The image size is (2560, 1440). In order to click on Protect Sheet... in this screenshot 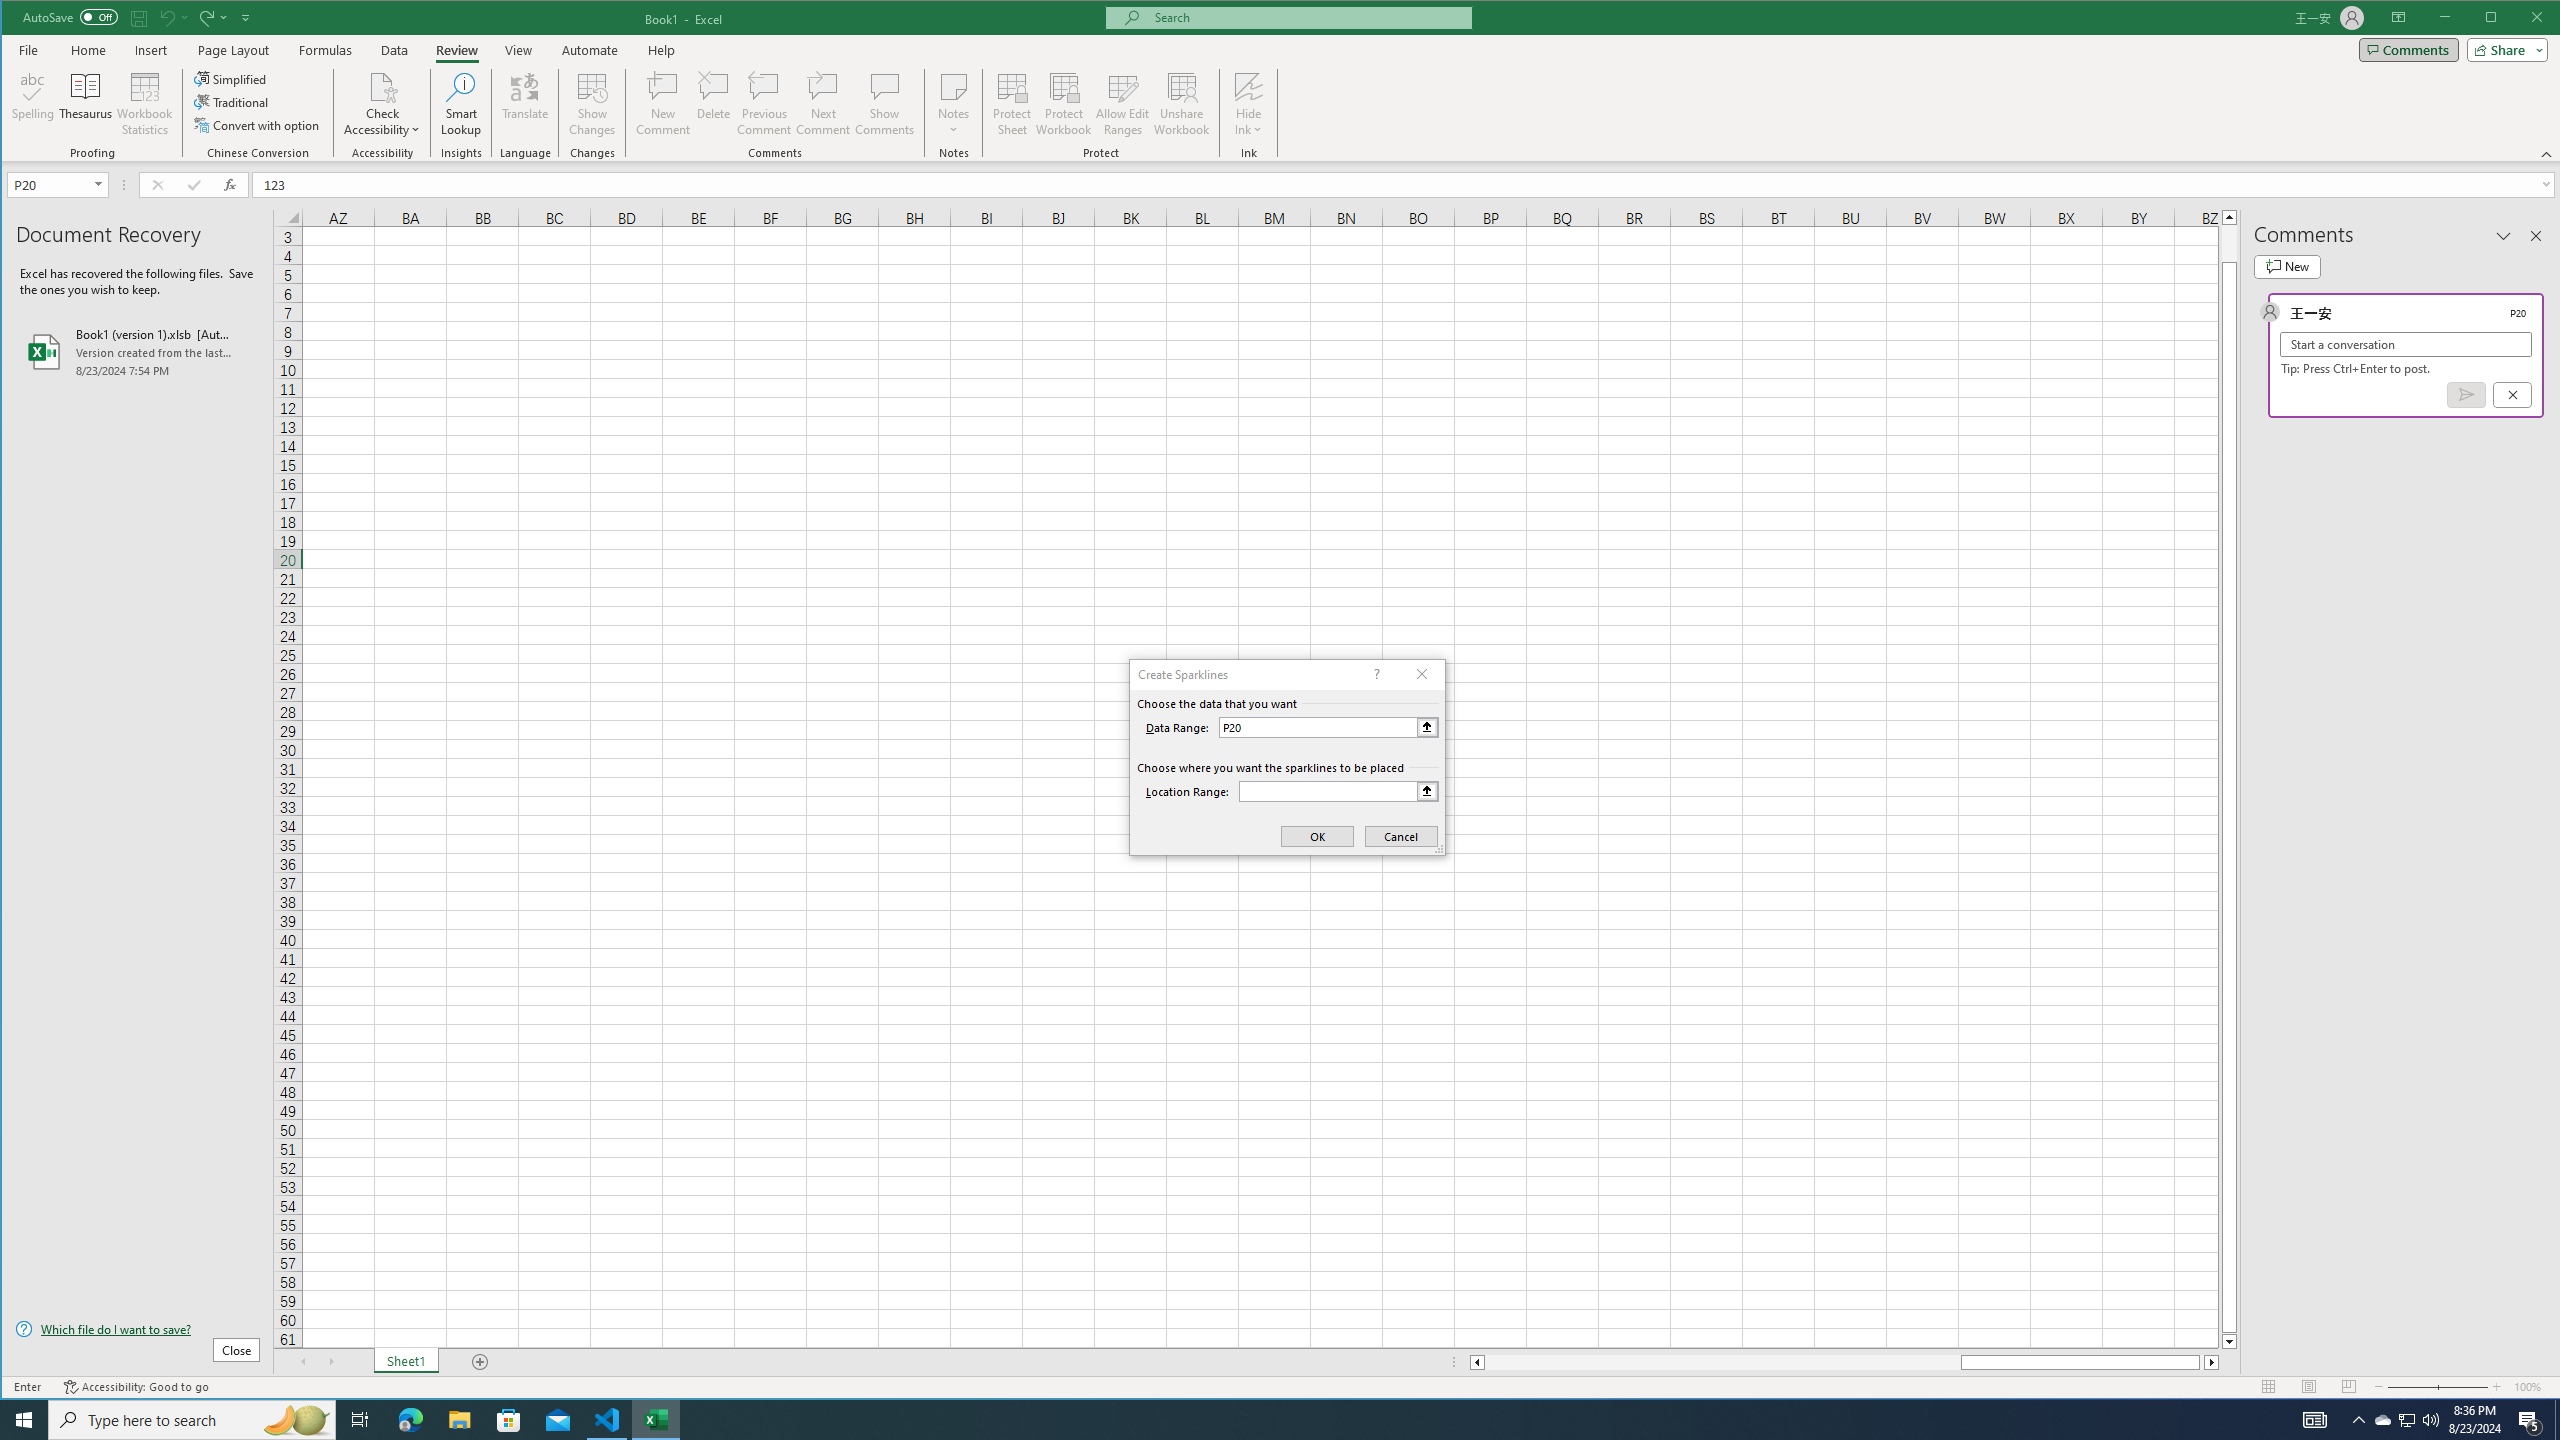, I will do `click(1012, 104)`.